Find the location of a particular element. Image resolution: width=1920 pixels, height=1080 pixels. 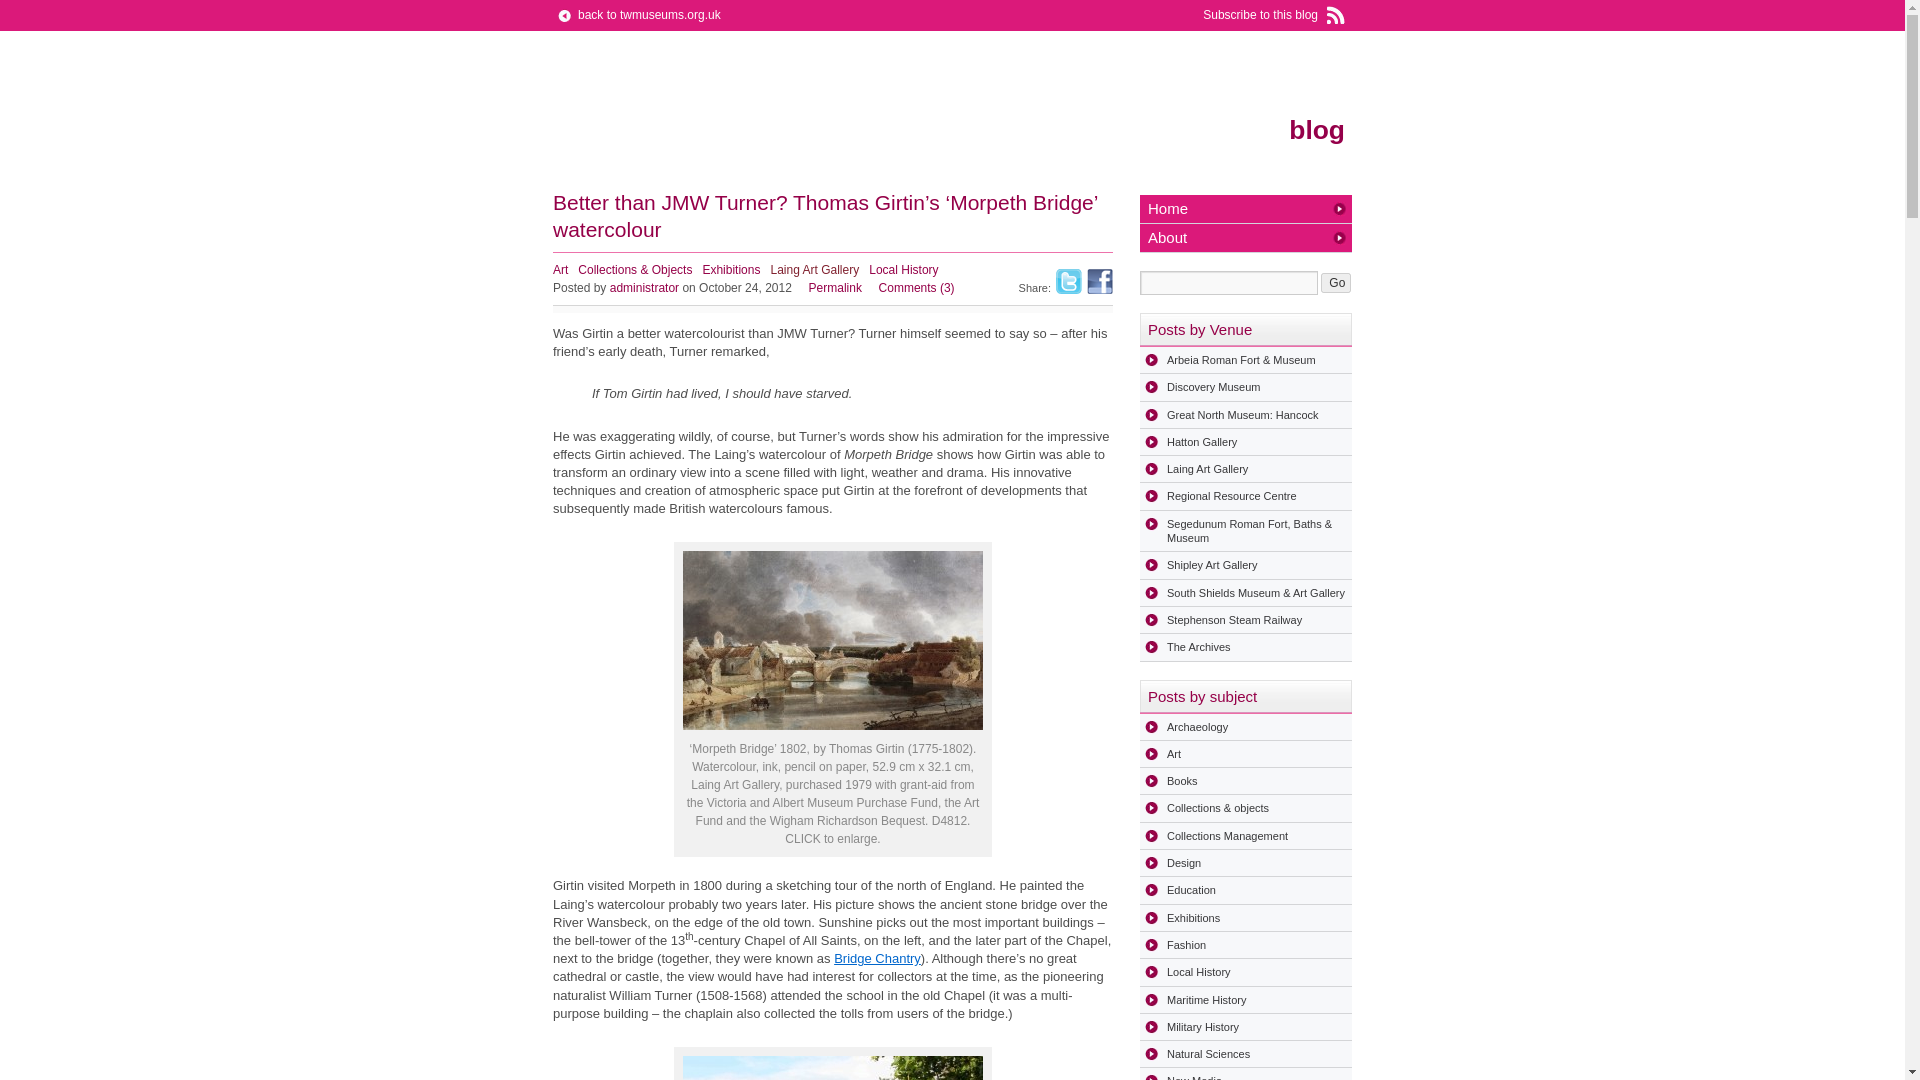

Local History is located at coordinates (904, 270).